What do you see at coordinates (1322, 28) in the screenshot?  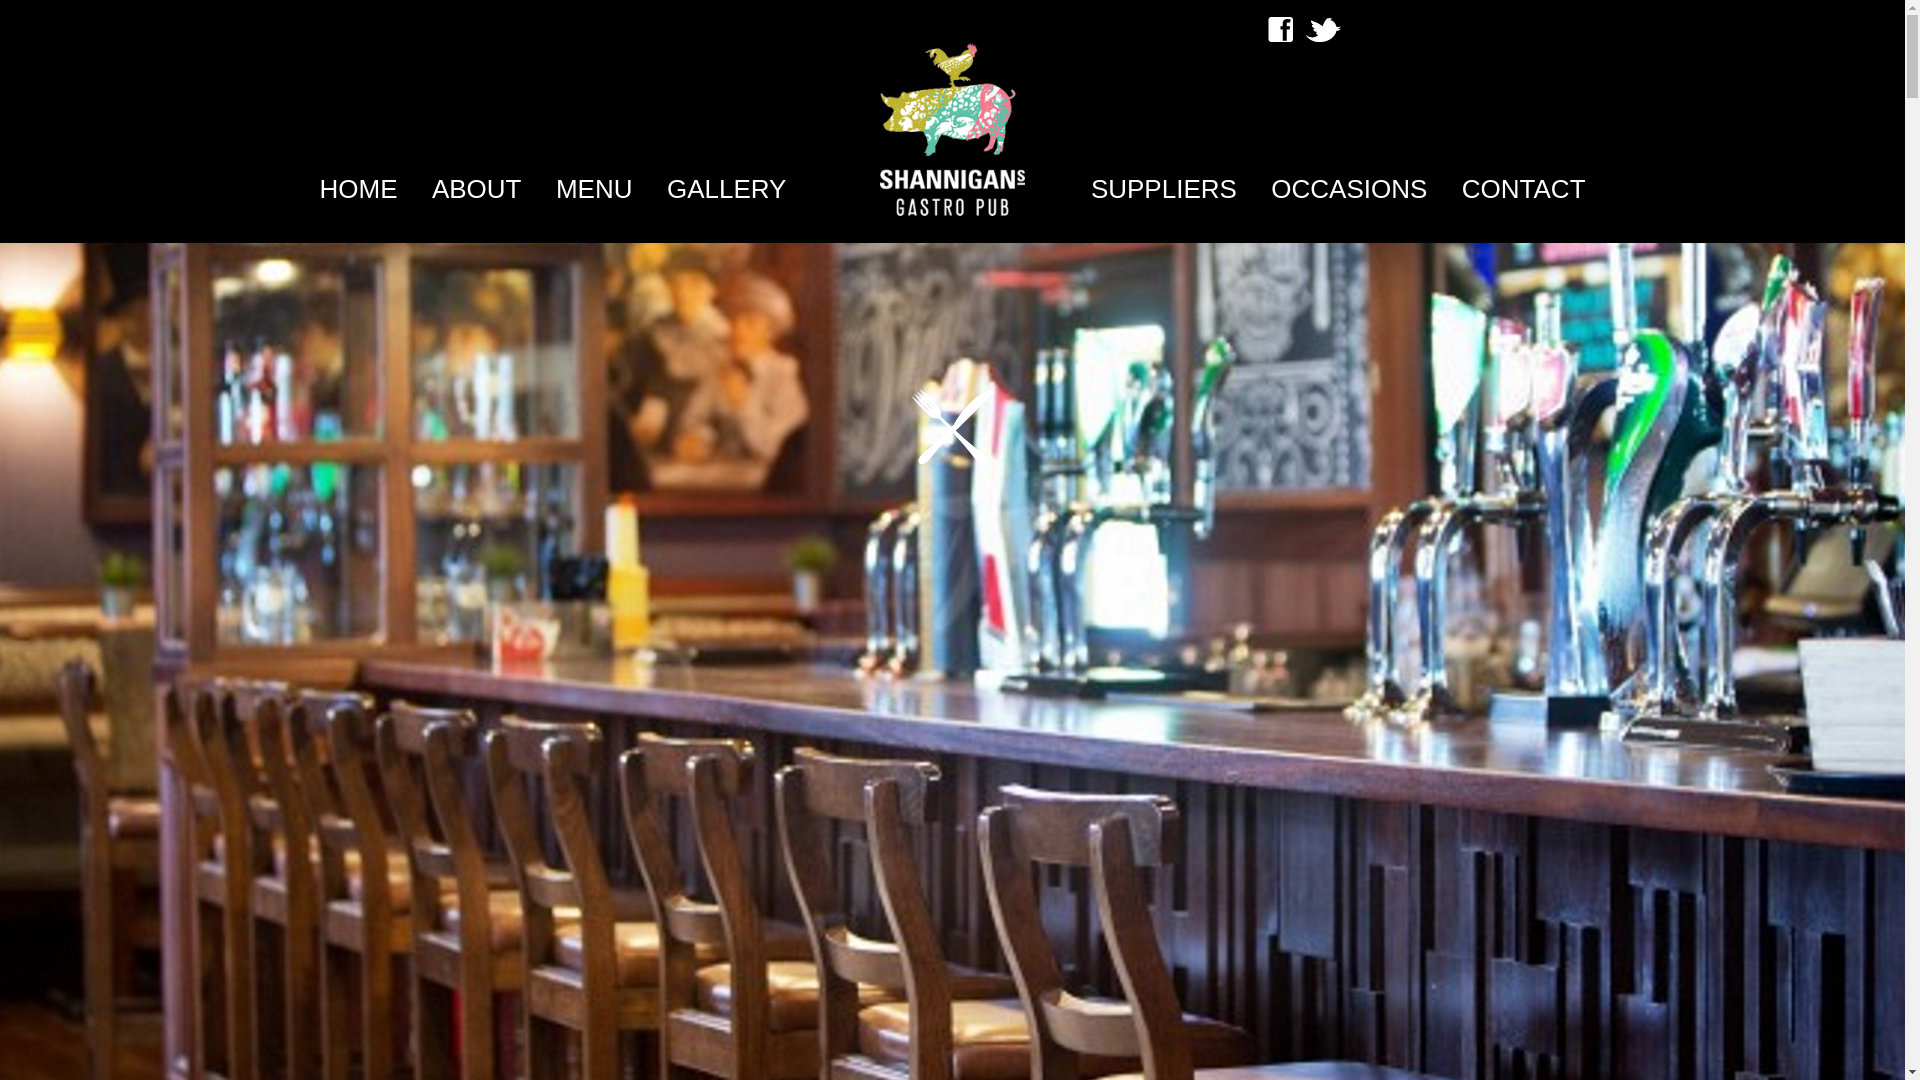 I see `follow us on Twitter` at bounding box center [1322, 28].